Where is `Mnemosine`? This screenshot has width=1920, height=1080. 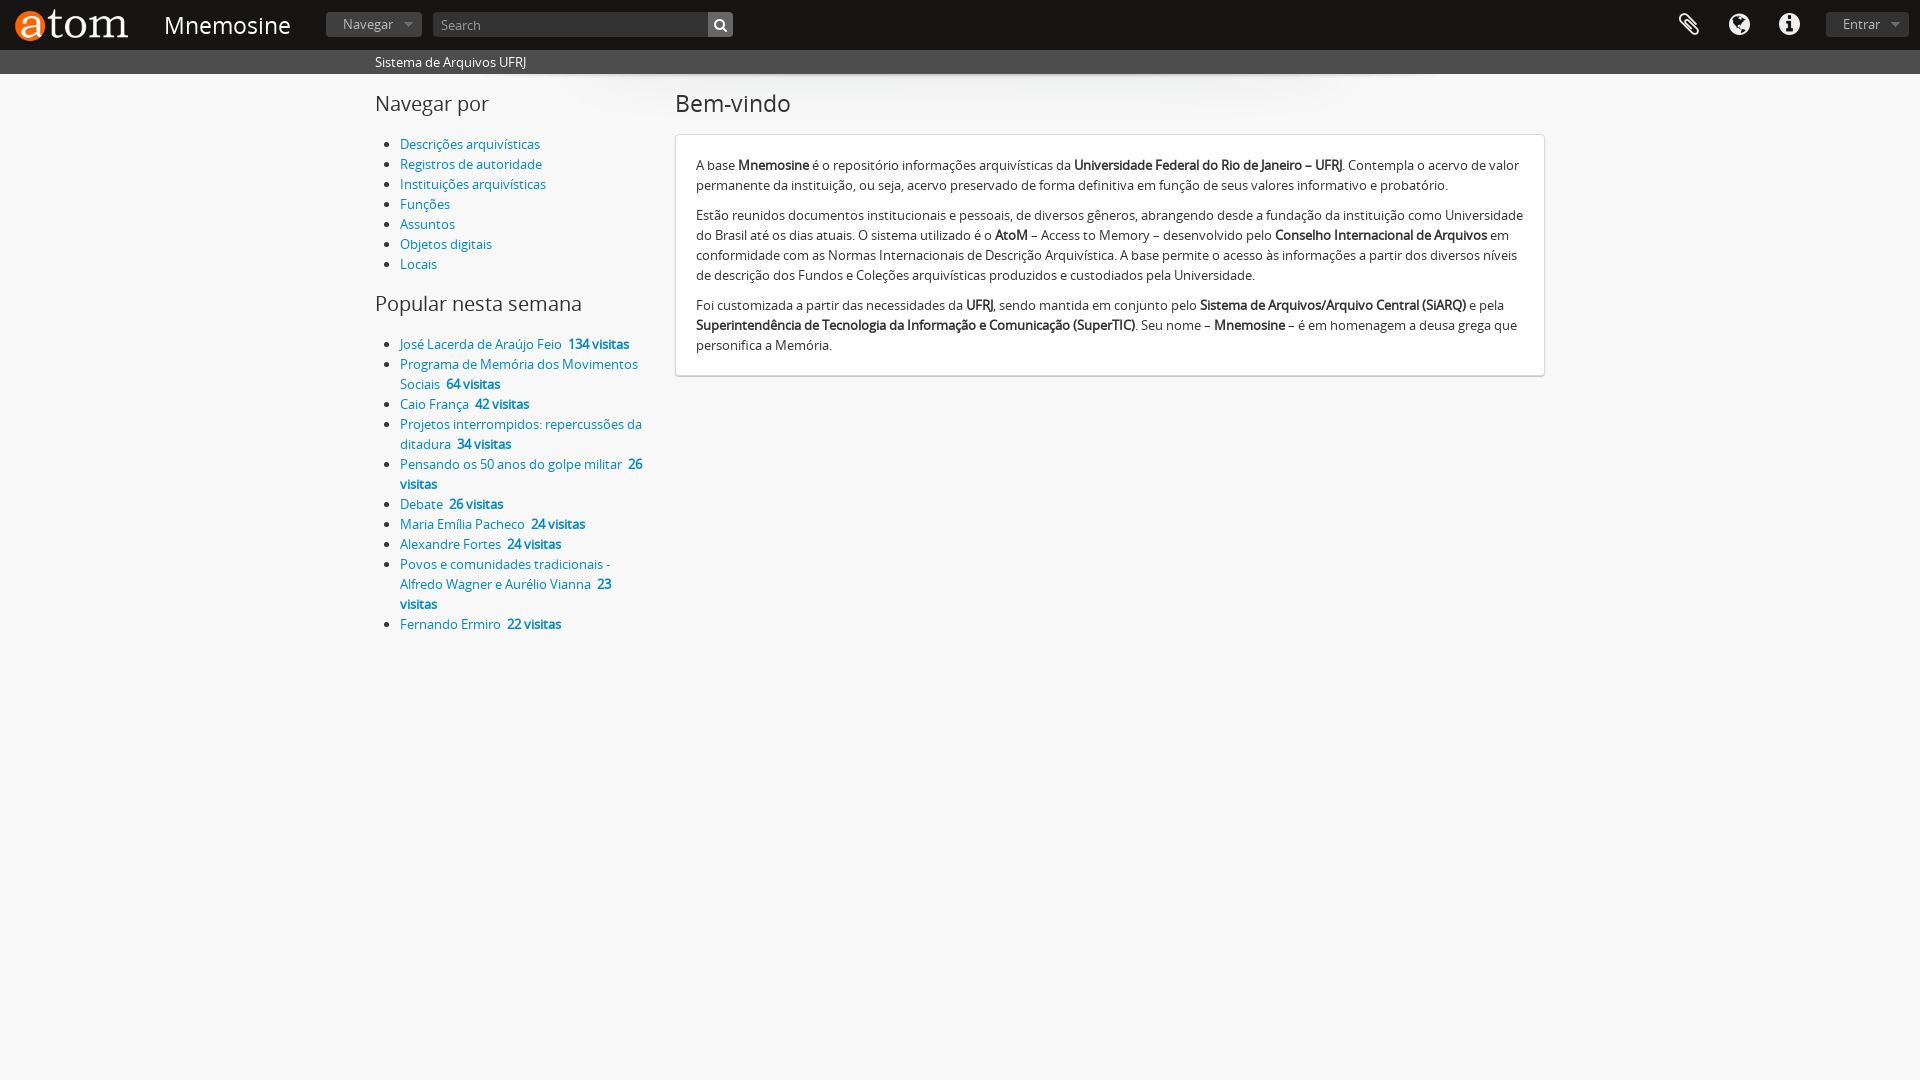
Mnemosine is located at coordinates (228, 26).